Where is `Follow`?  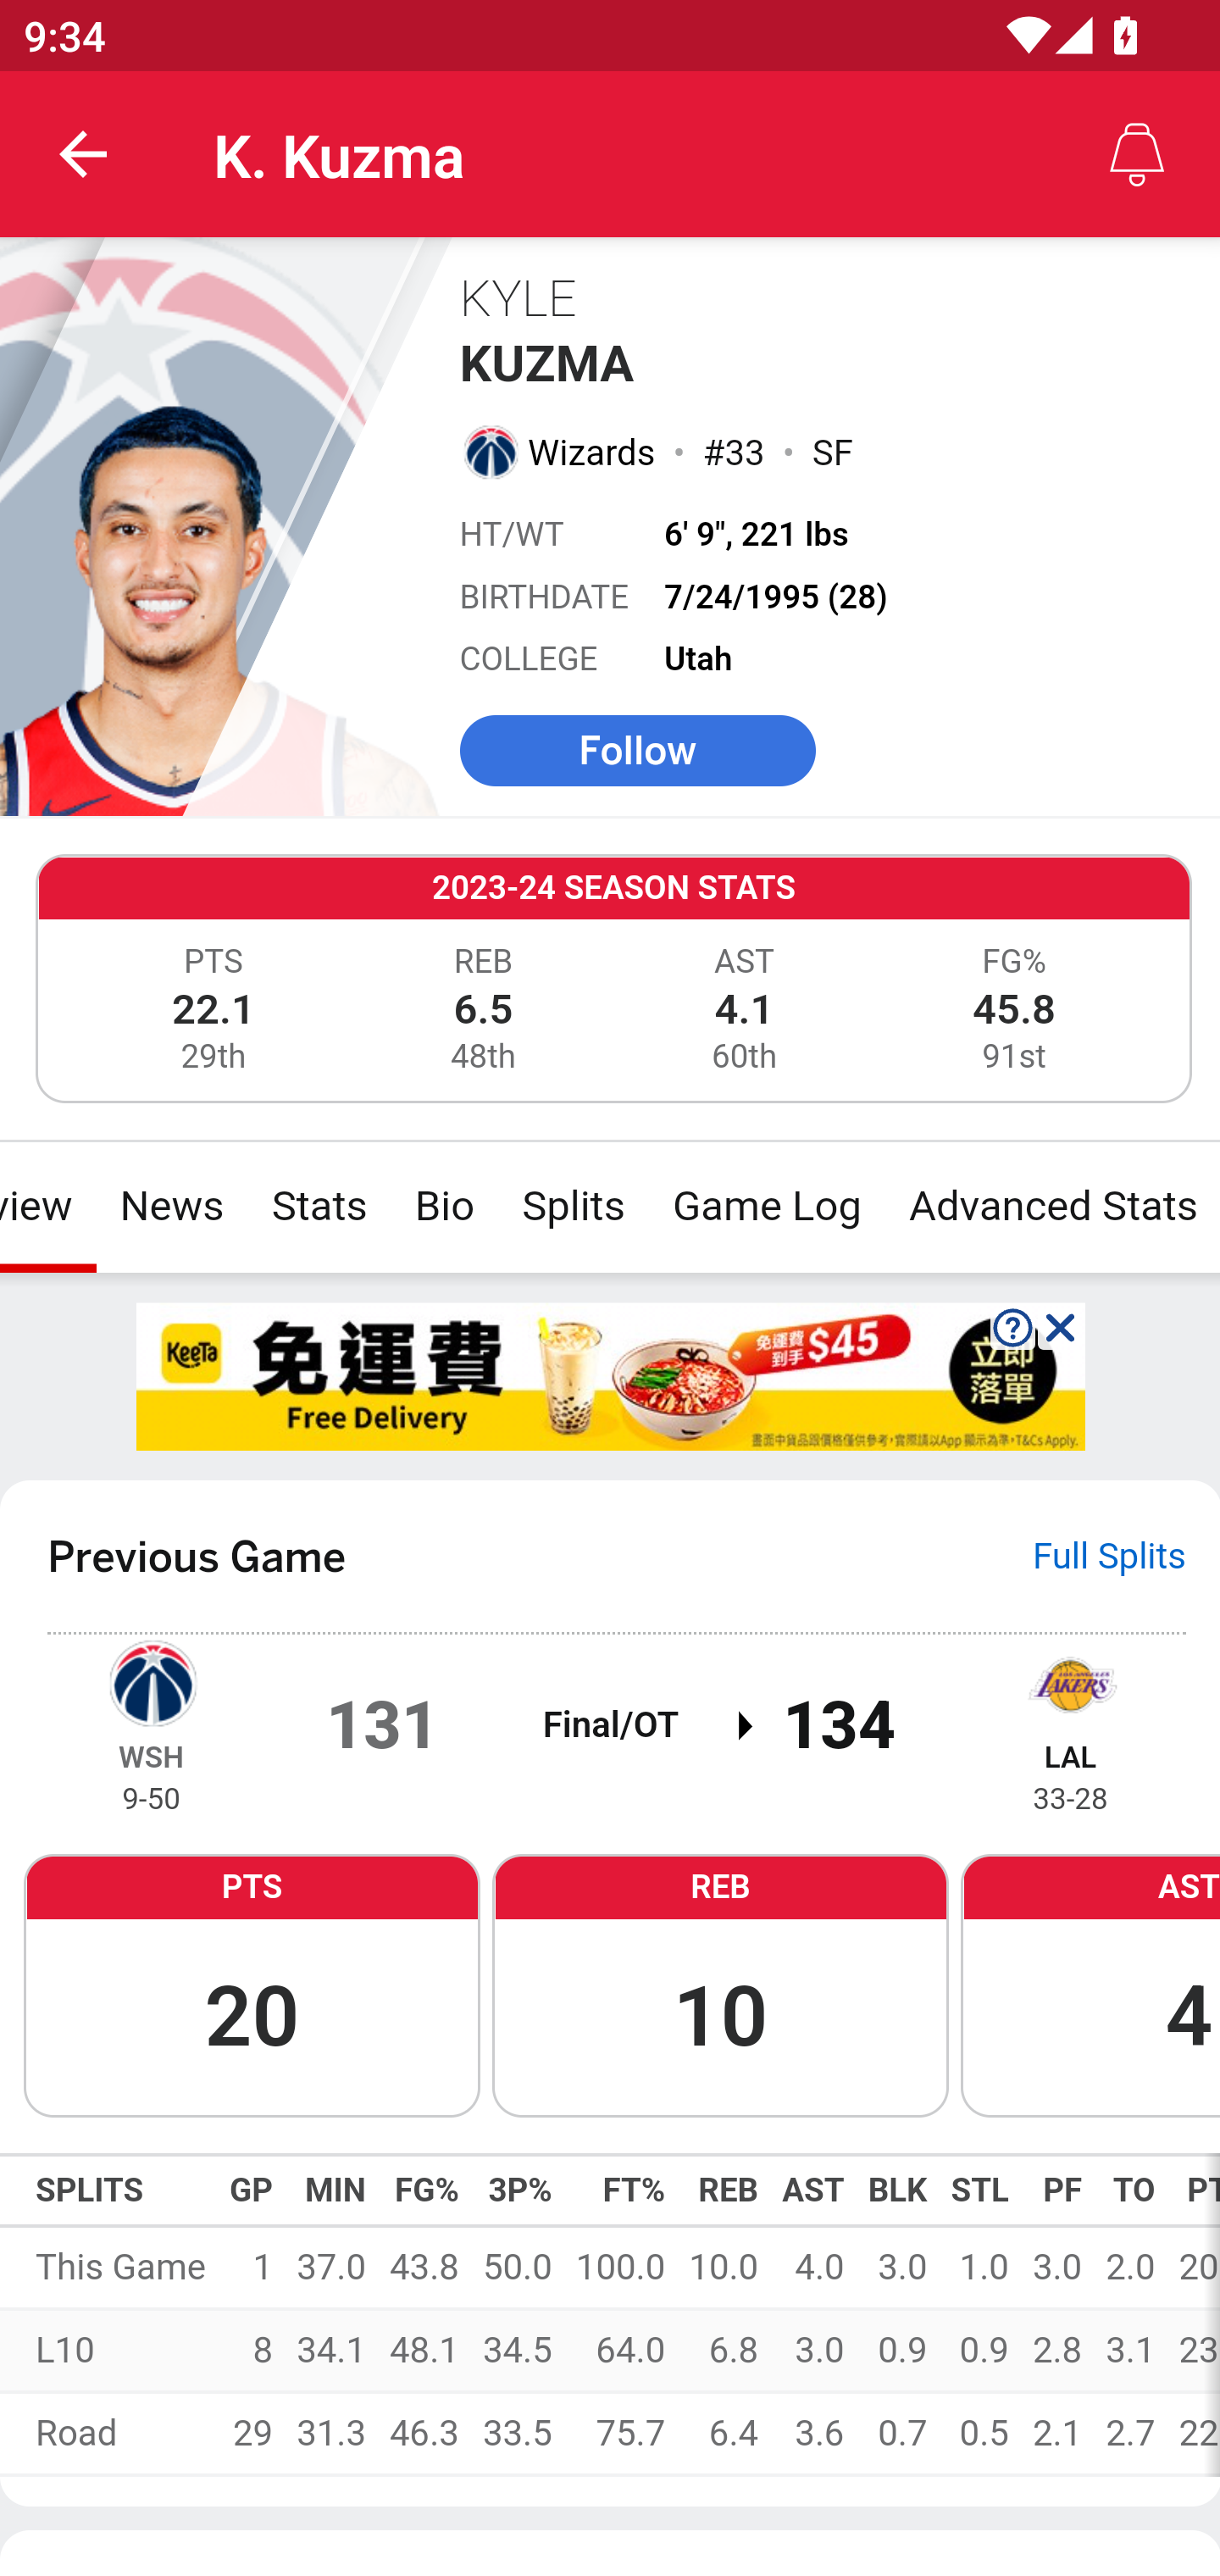
Follow is located at coordinates (637, 749).